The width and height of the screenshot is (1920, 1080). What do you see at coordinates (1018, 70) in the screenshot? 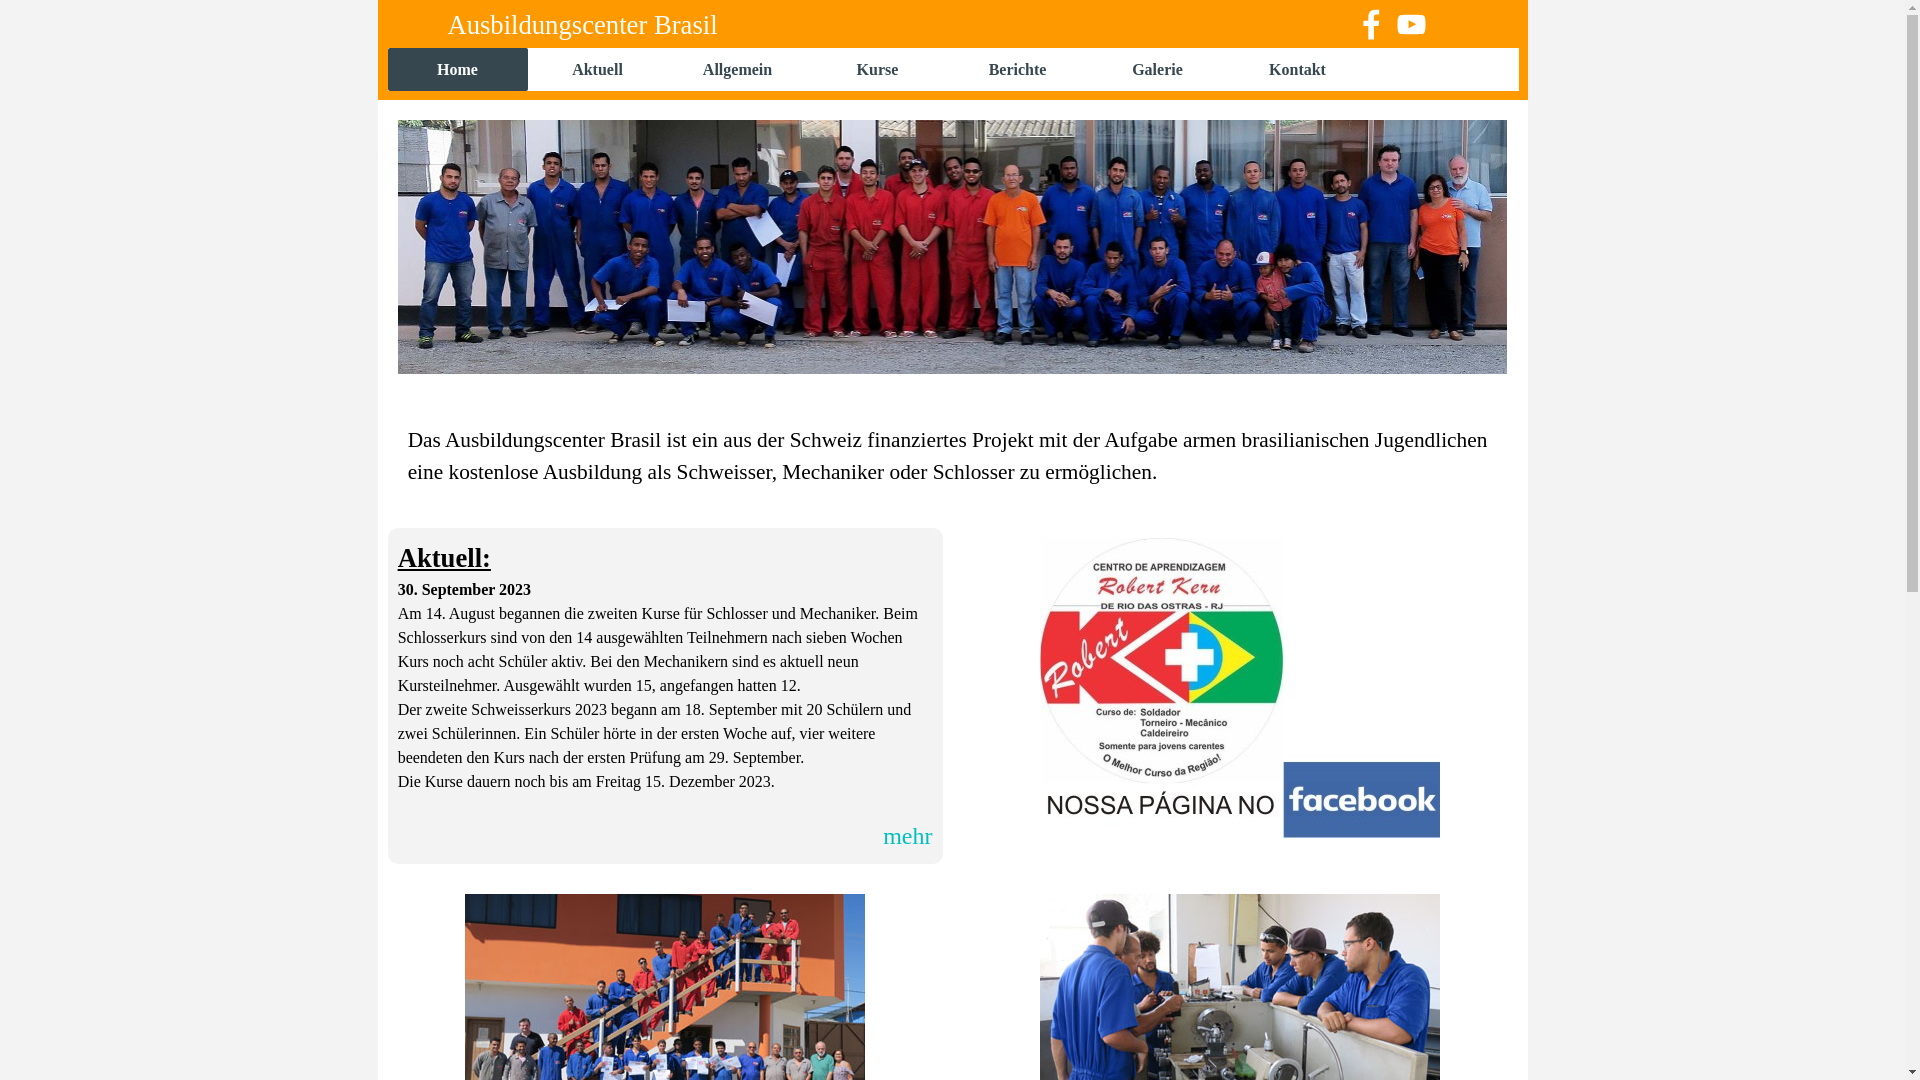
I see `Berichte` at bounding box center [1018, 70].